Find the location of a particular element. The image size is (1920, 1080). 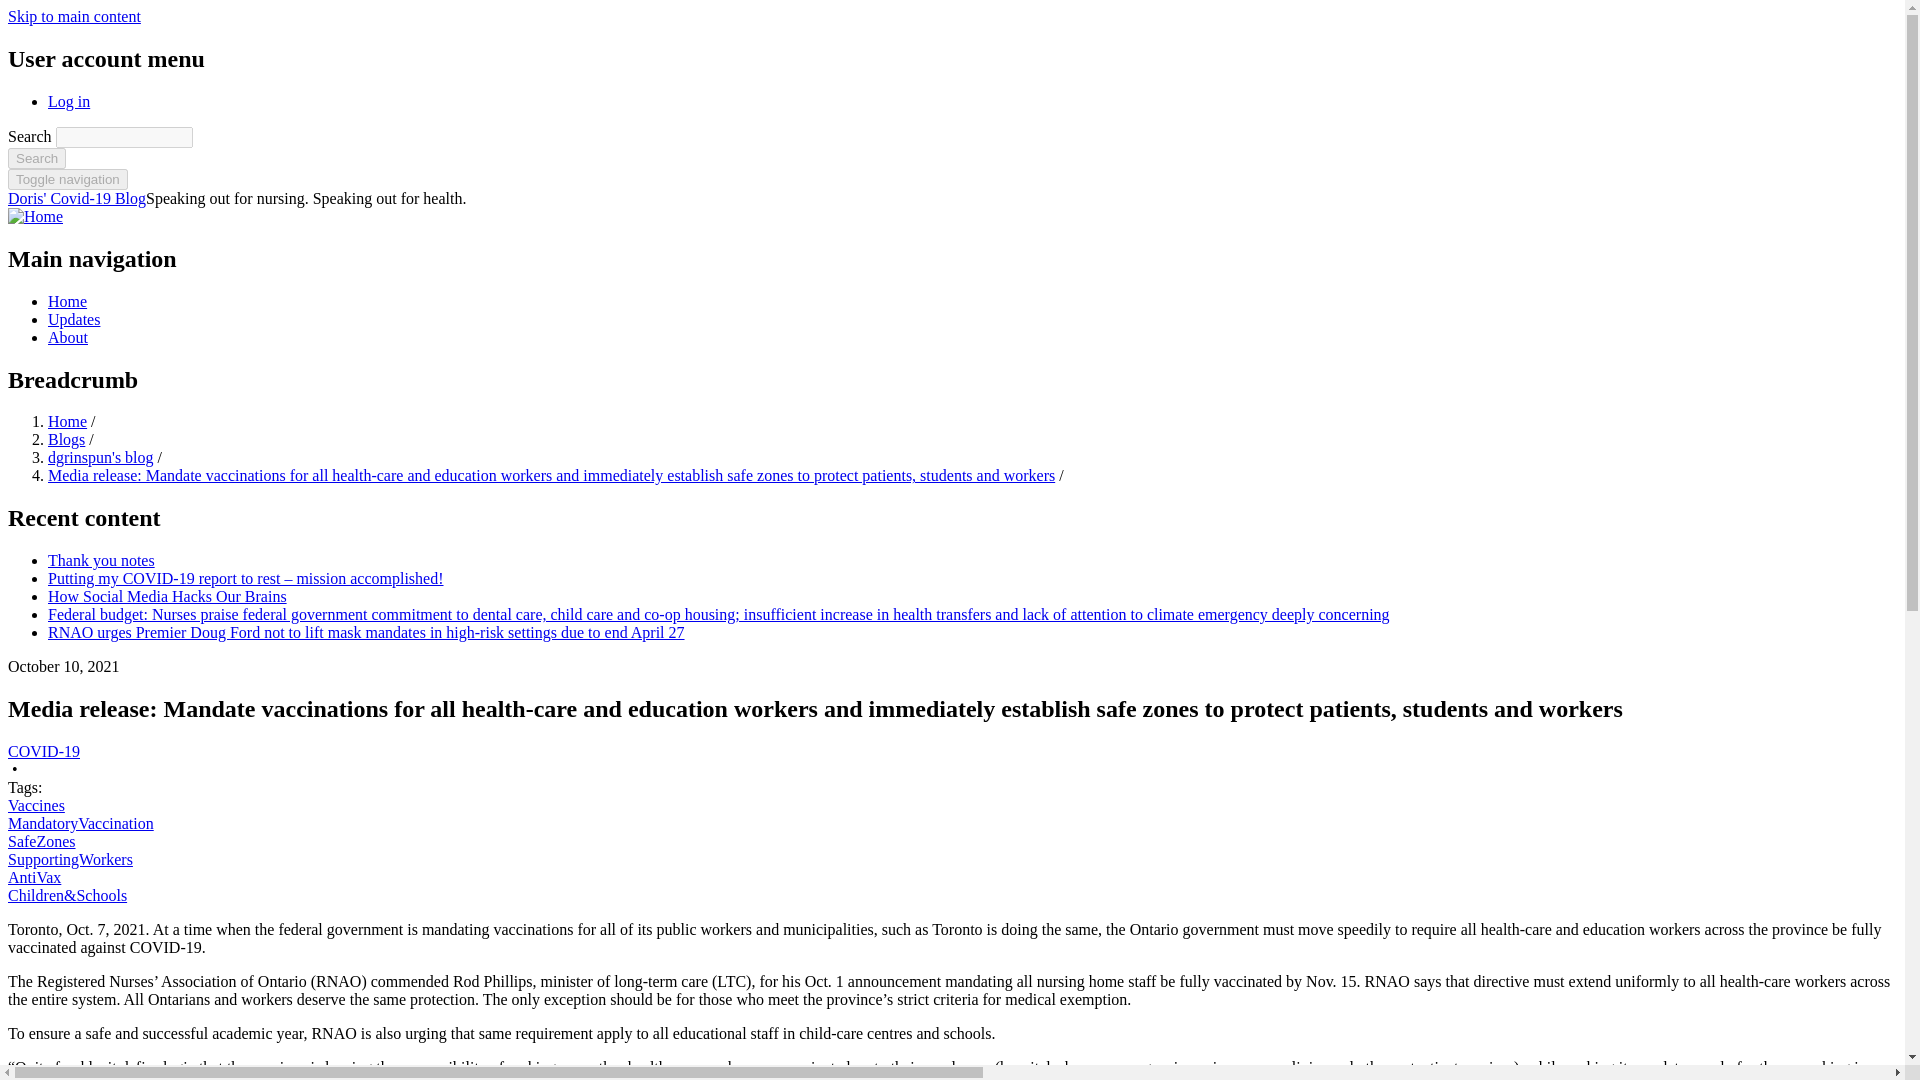

Home is located at coordinates (76, 198).